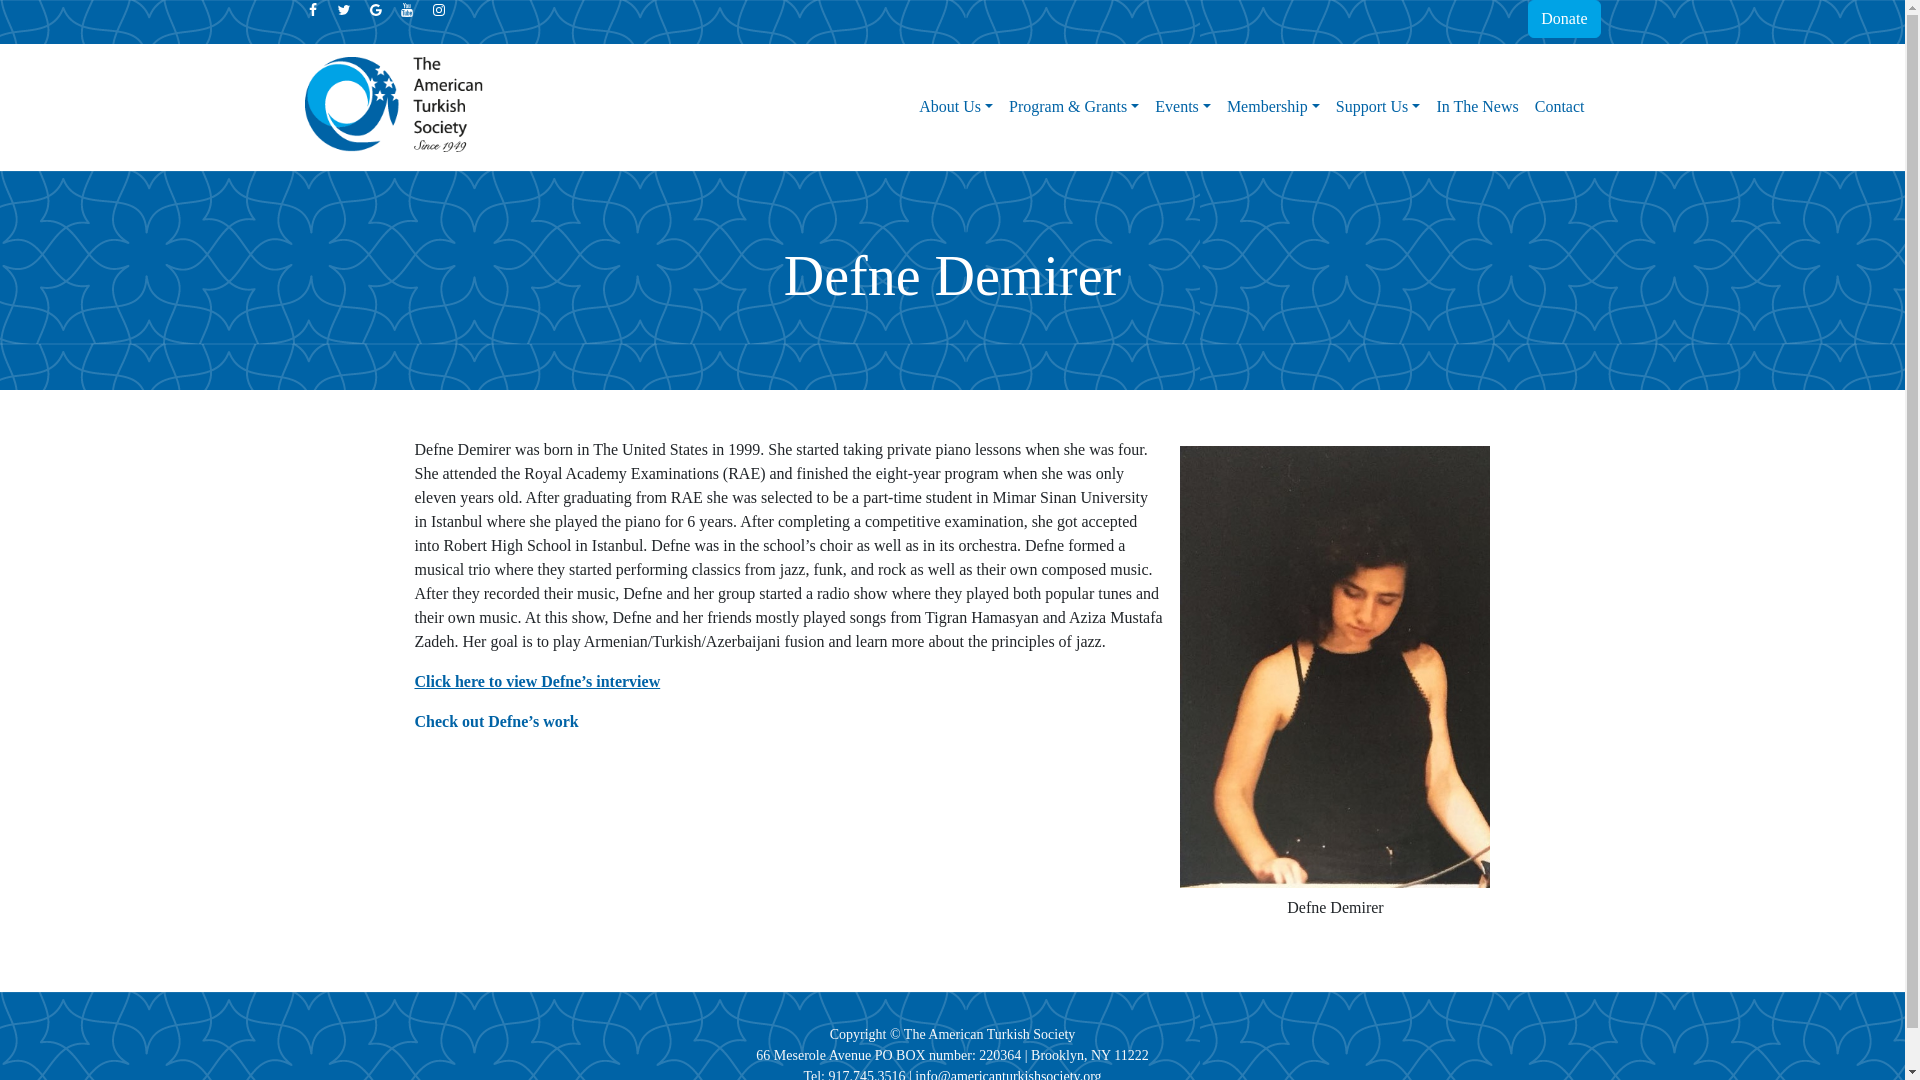  I want to click on In The News, so click(1477, 107).